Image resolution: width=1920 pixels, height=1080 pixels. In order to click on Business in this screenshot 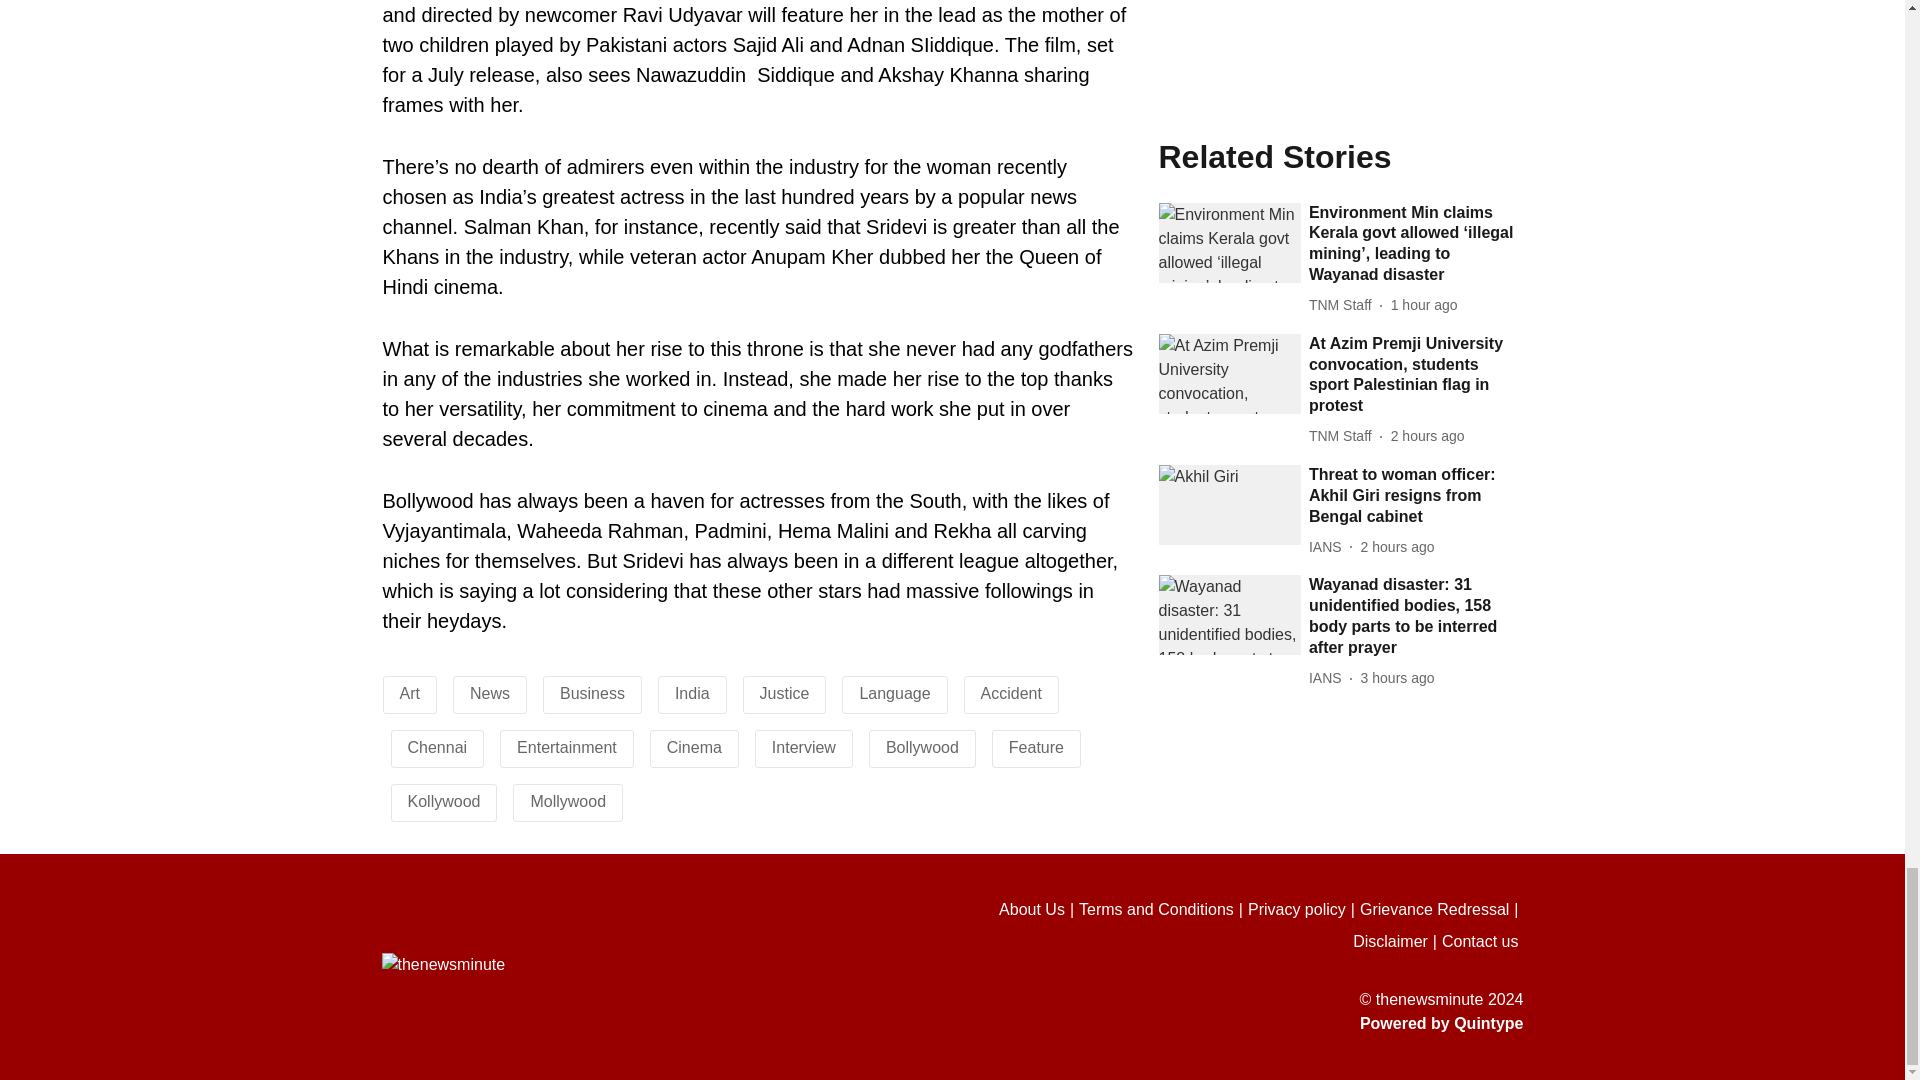, I will do `click(592, 693)`.